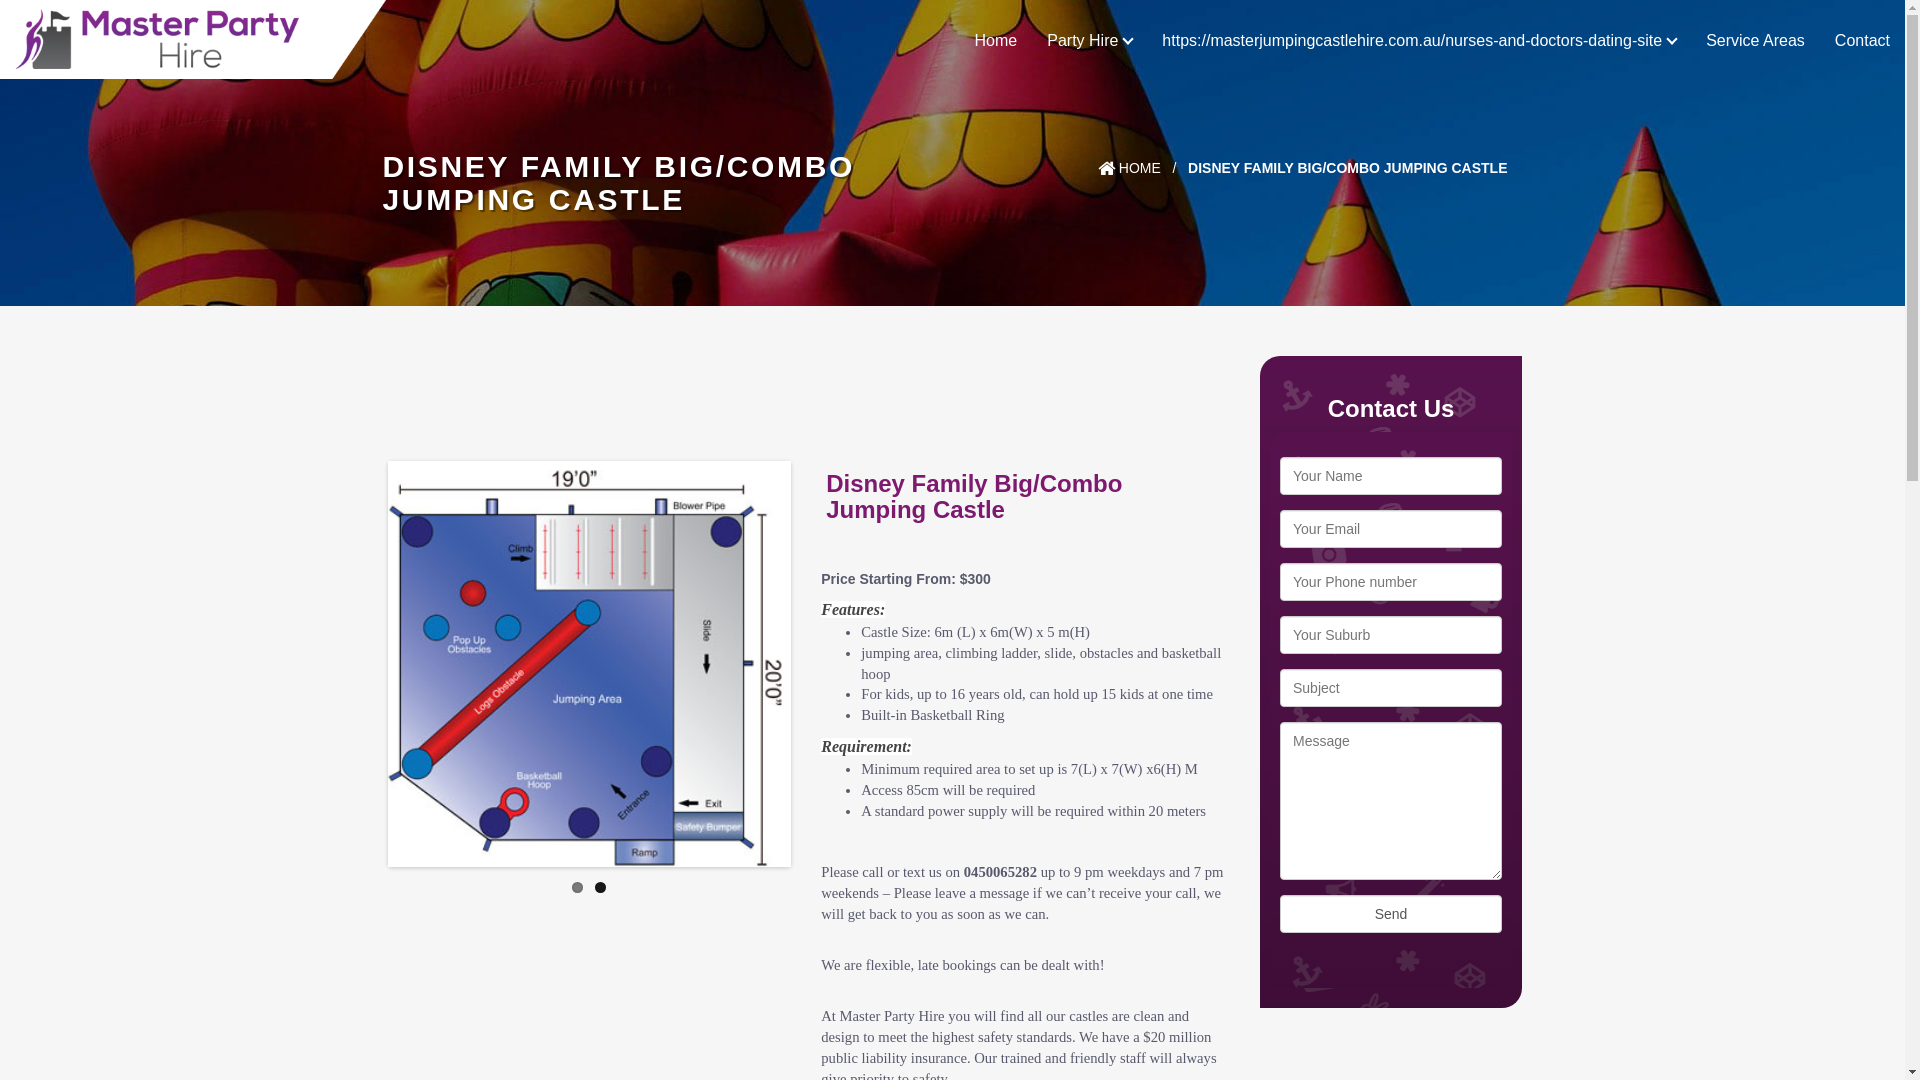  What do you see at coordinates (1862, 33) in the screenshot?
I see `Contact` at bounding box center [1862, 33].